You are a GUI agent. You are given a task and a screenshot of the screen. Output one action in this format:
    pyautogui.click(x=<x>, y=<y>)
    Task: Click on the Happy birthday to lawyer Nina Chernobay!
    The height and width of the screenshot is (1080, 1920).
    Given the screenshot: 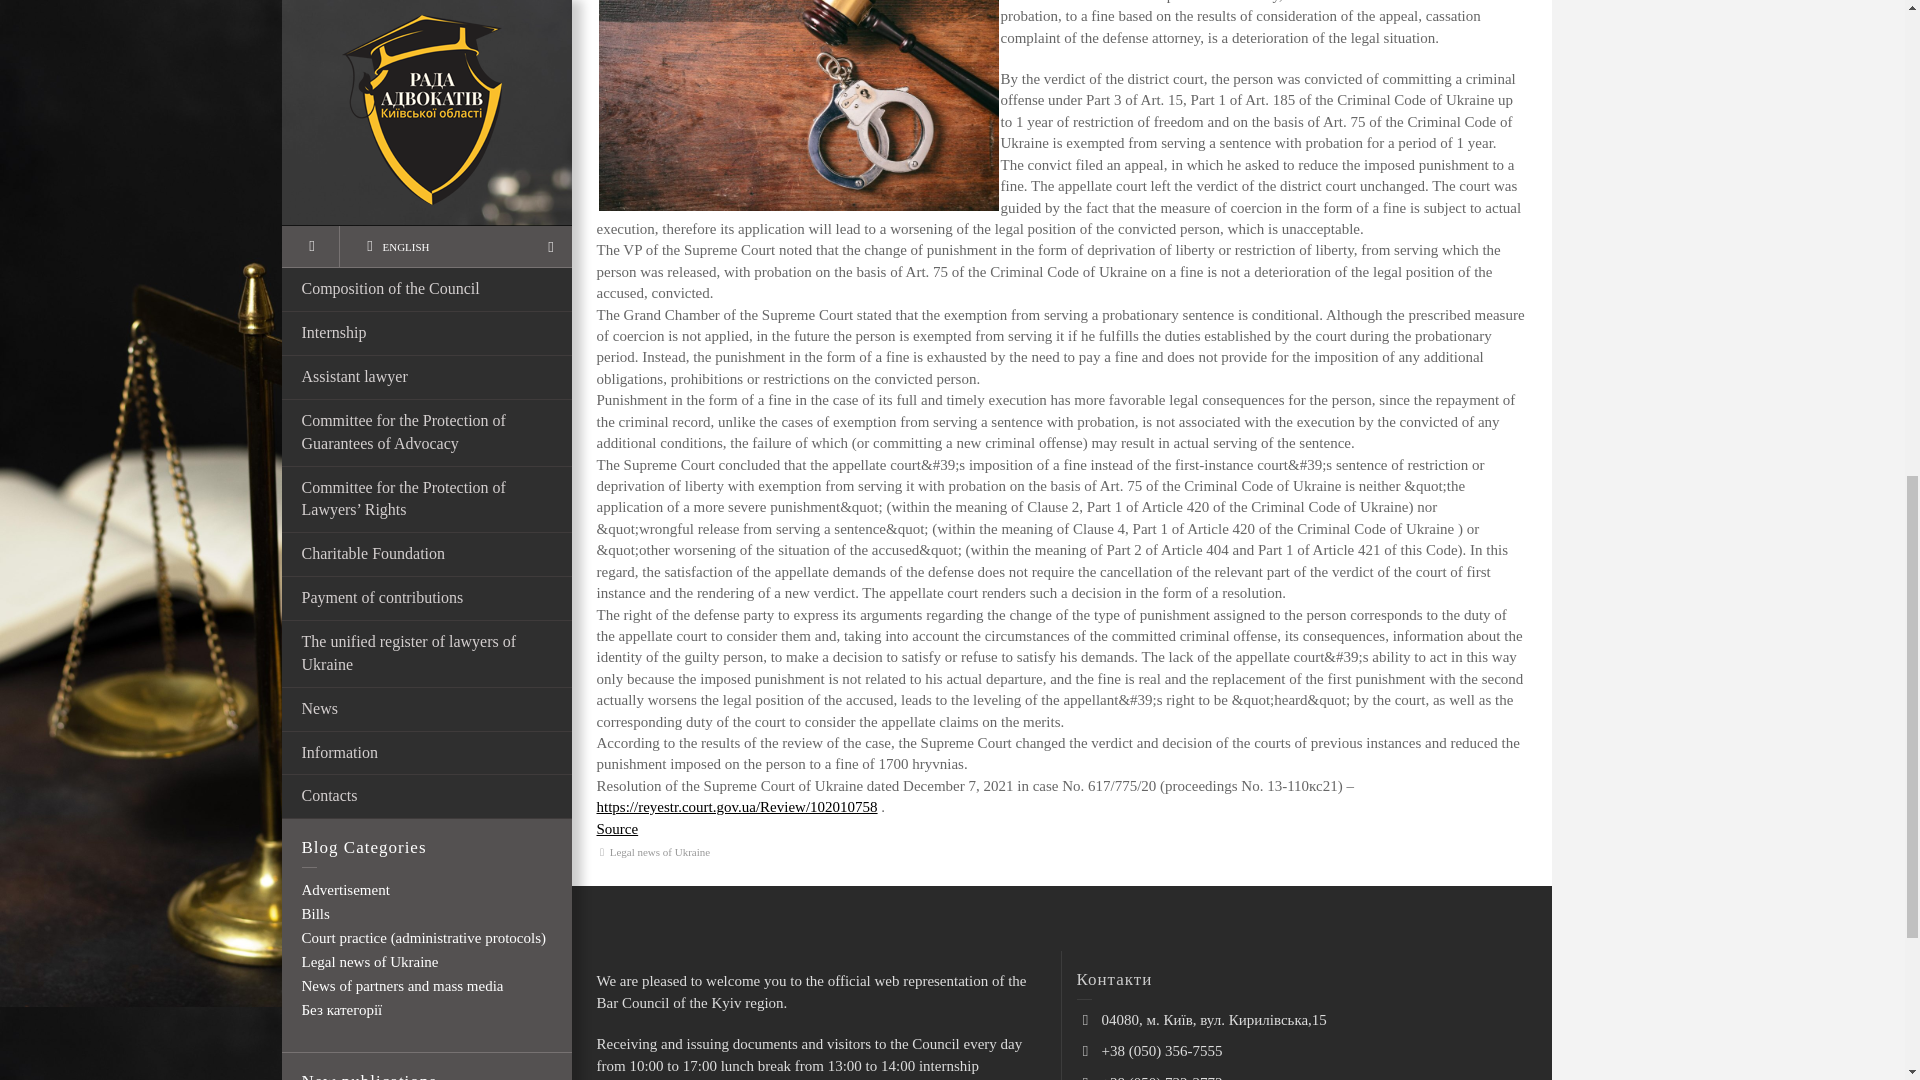 What is the action you would take?
    pyautogui.click(x=456, y=284)
    